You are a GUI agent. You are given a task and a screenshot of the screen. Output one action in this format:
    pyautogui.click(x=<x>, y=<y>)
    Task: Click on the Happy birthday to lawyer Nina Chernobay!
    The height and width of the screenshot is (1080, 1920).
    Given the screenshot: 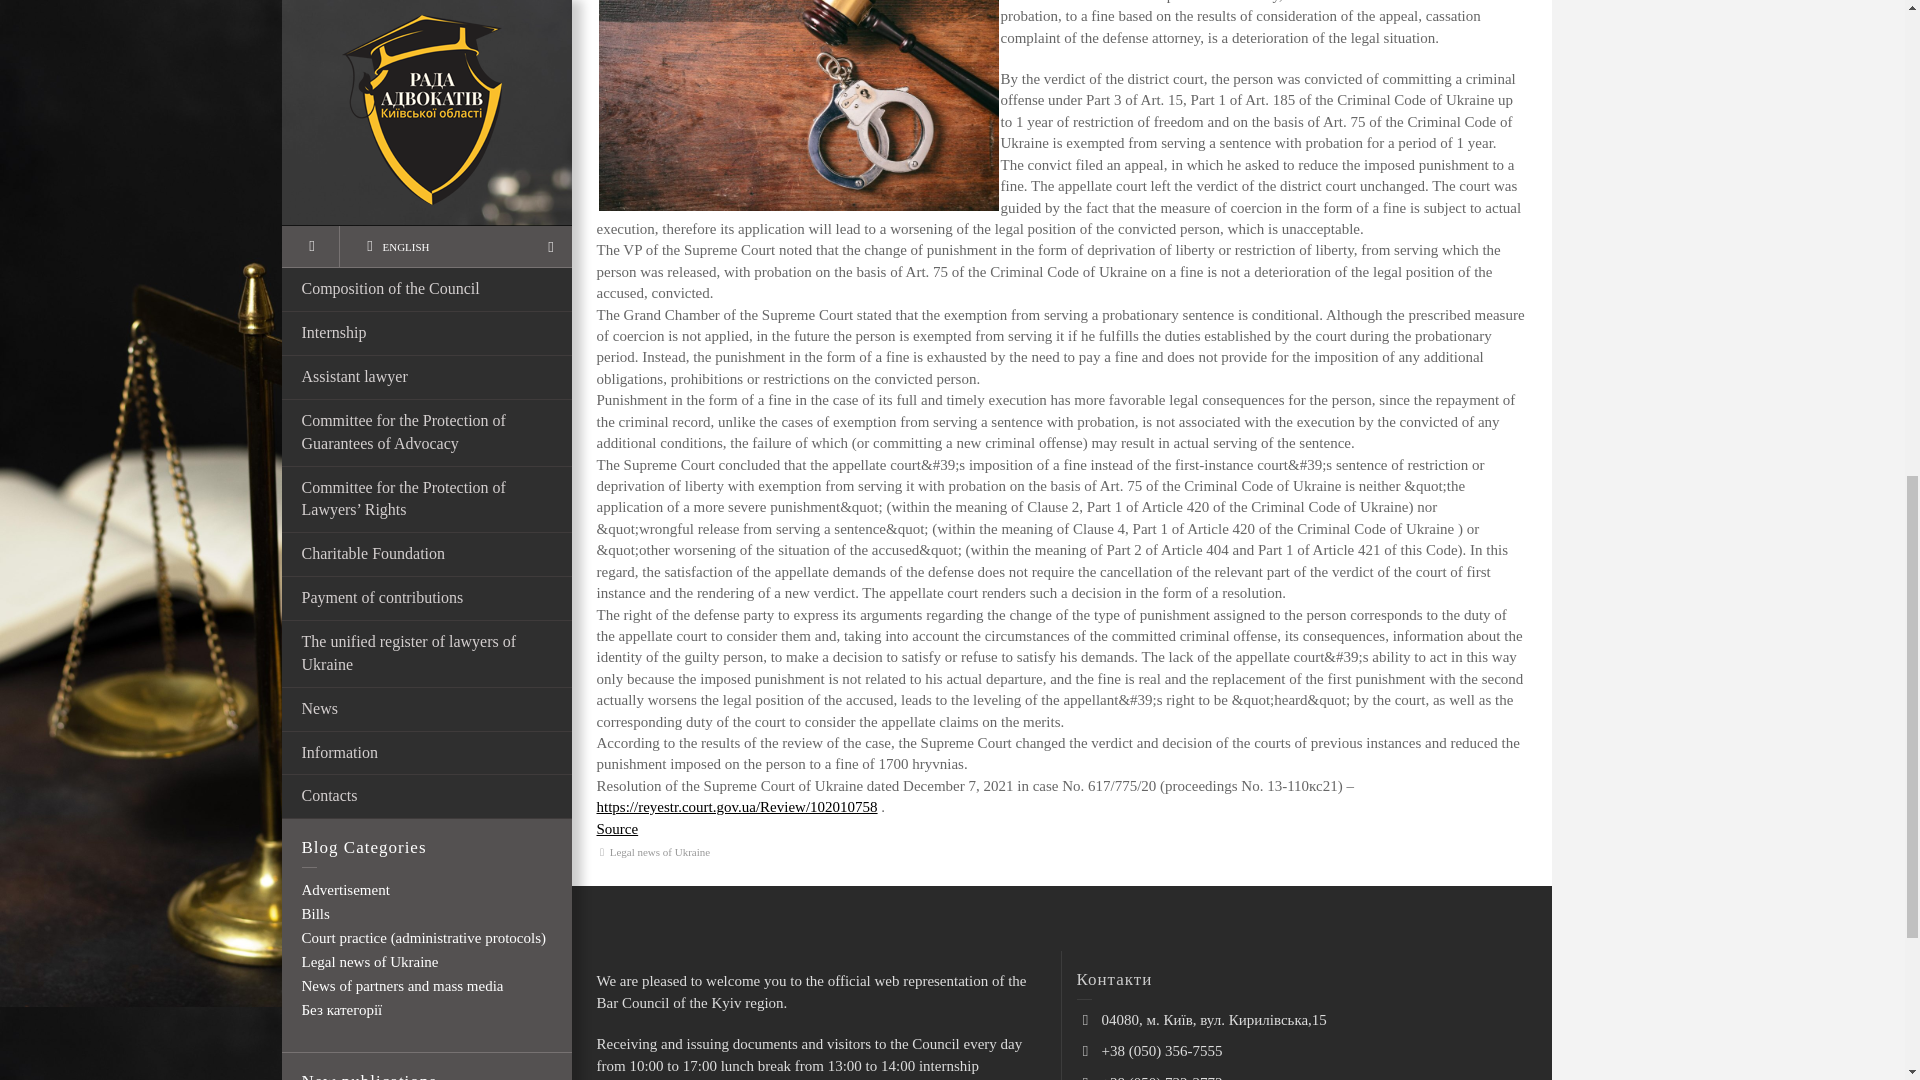 What is the action you would take?
    pyautogui.click(x=456, y=284)
    